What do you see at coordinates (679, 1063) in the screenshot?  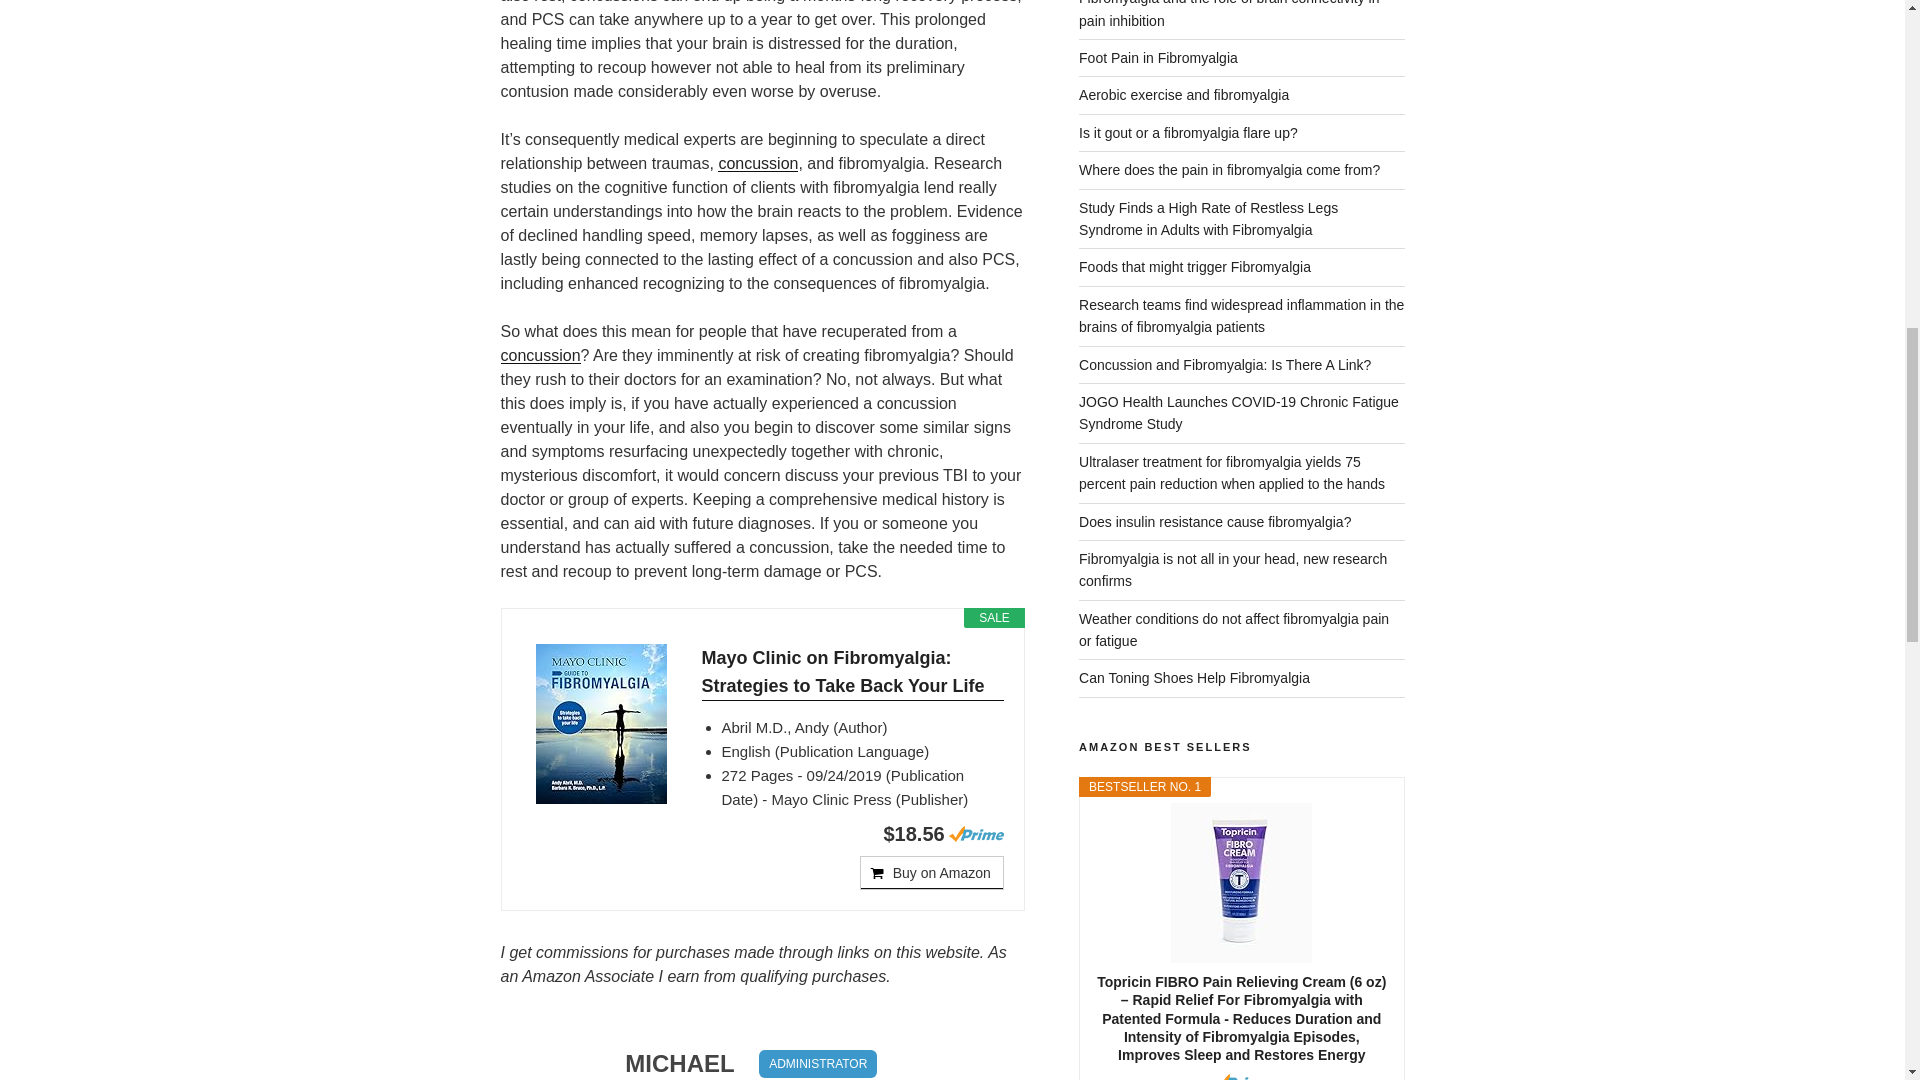 I see `MICHAEL` at bounding box center [679, 1063].